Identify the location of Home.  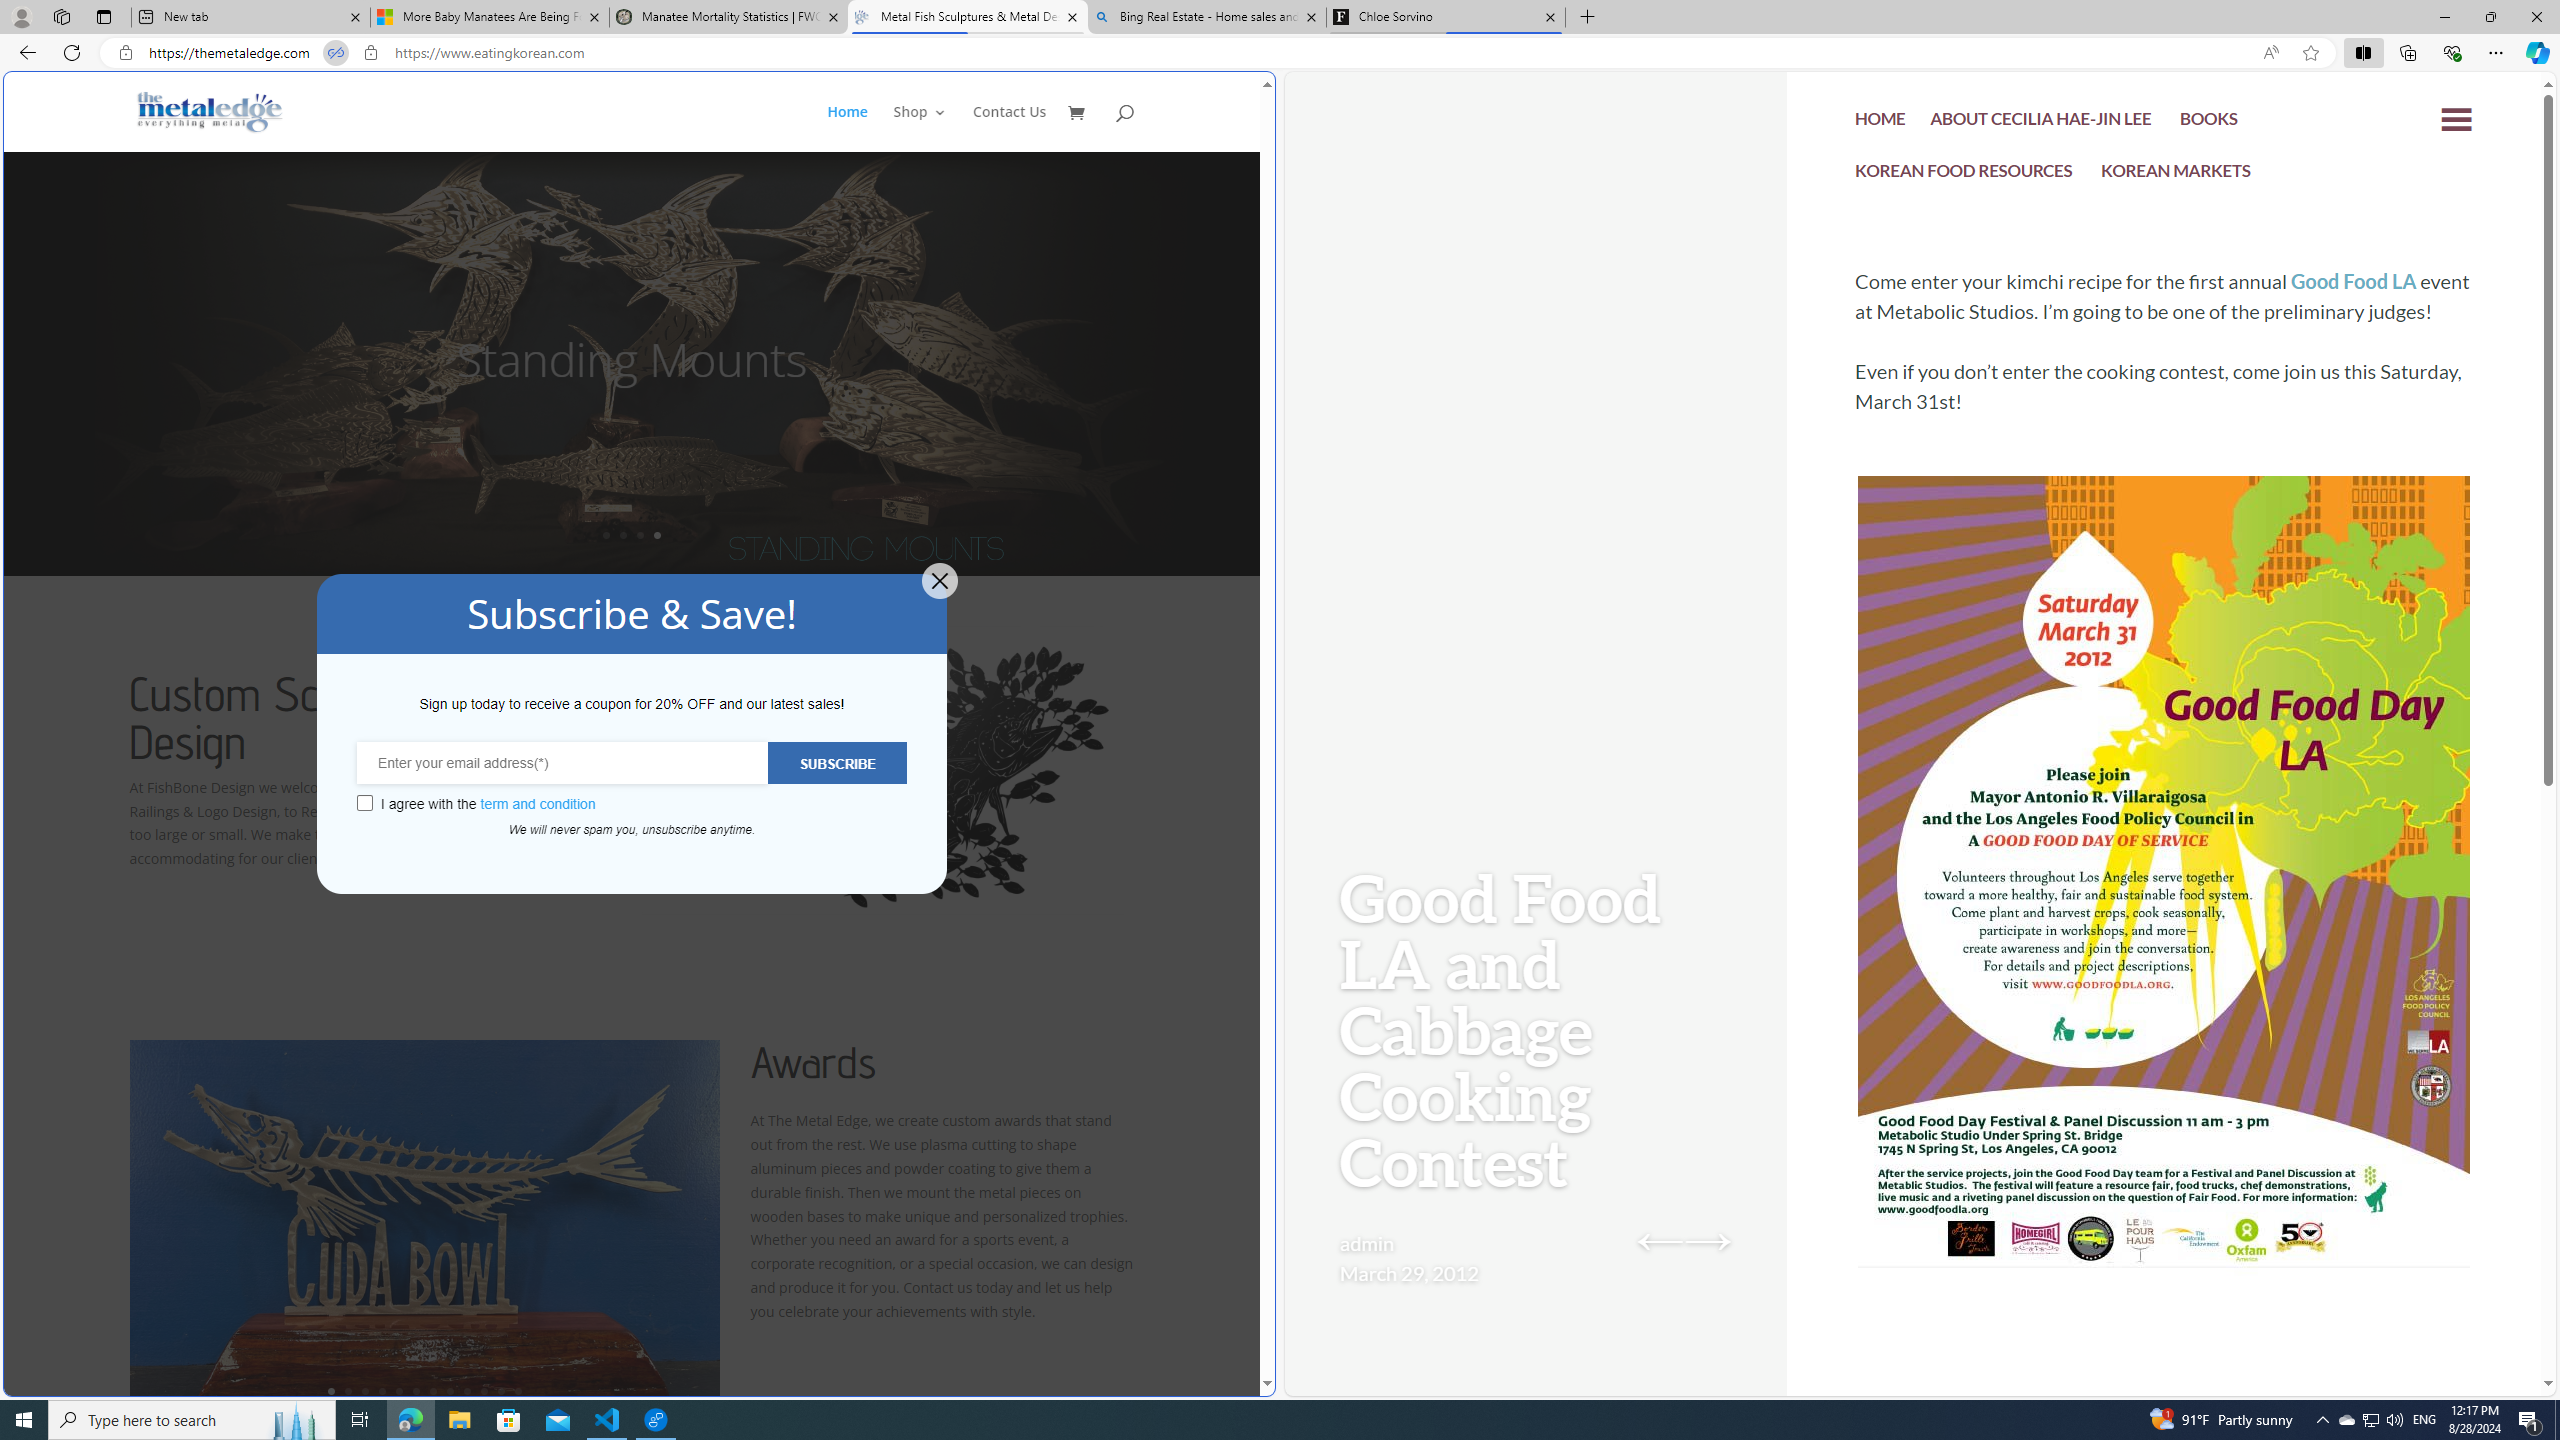
(846, 128).